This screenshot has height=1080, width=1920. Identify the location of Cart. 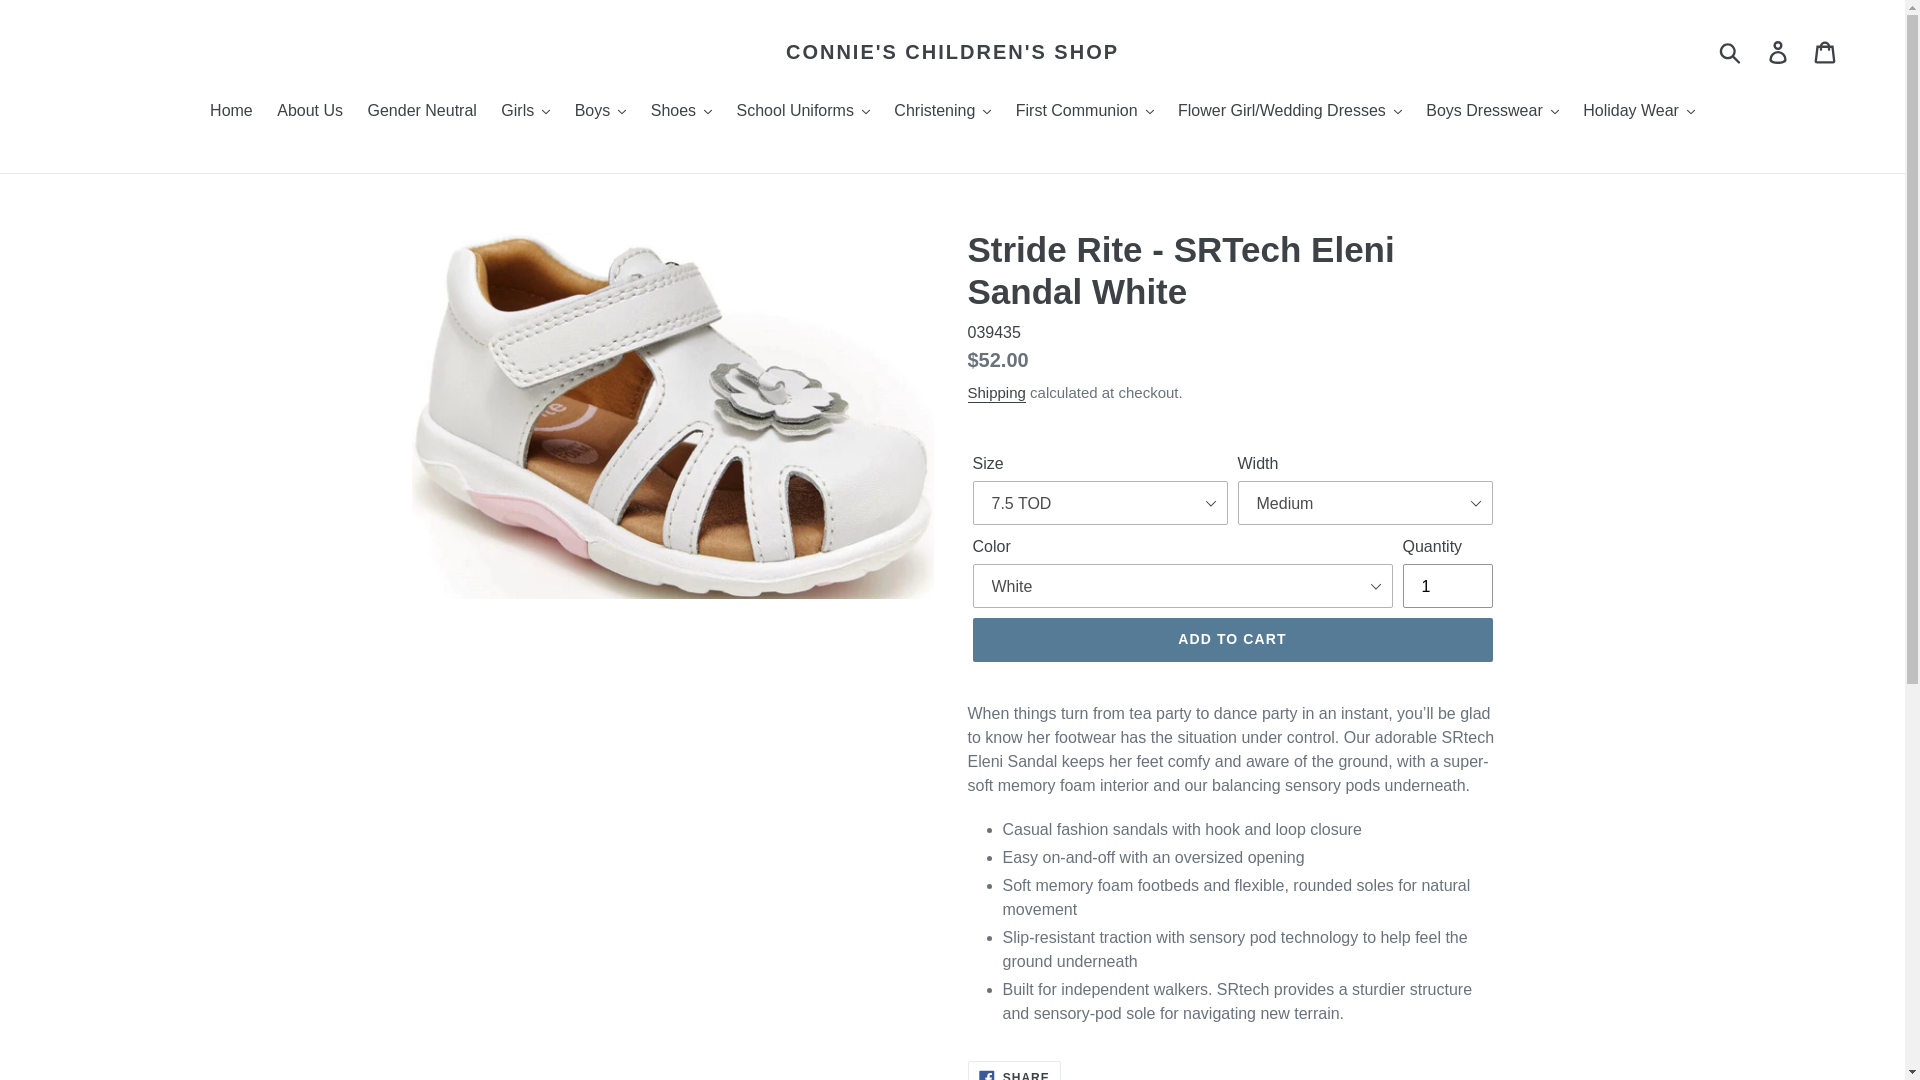
(1826, 52).